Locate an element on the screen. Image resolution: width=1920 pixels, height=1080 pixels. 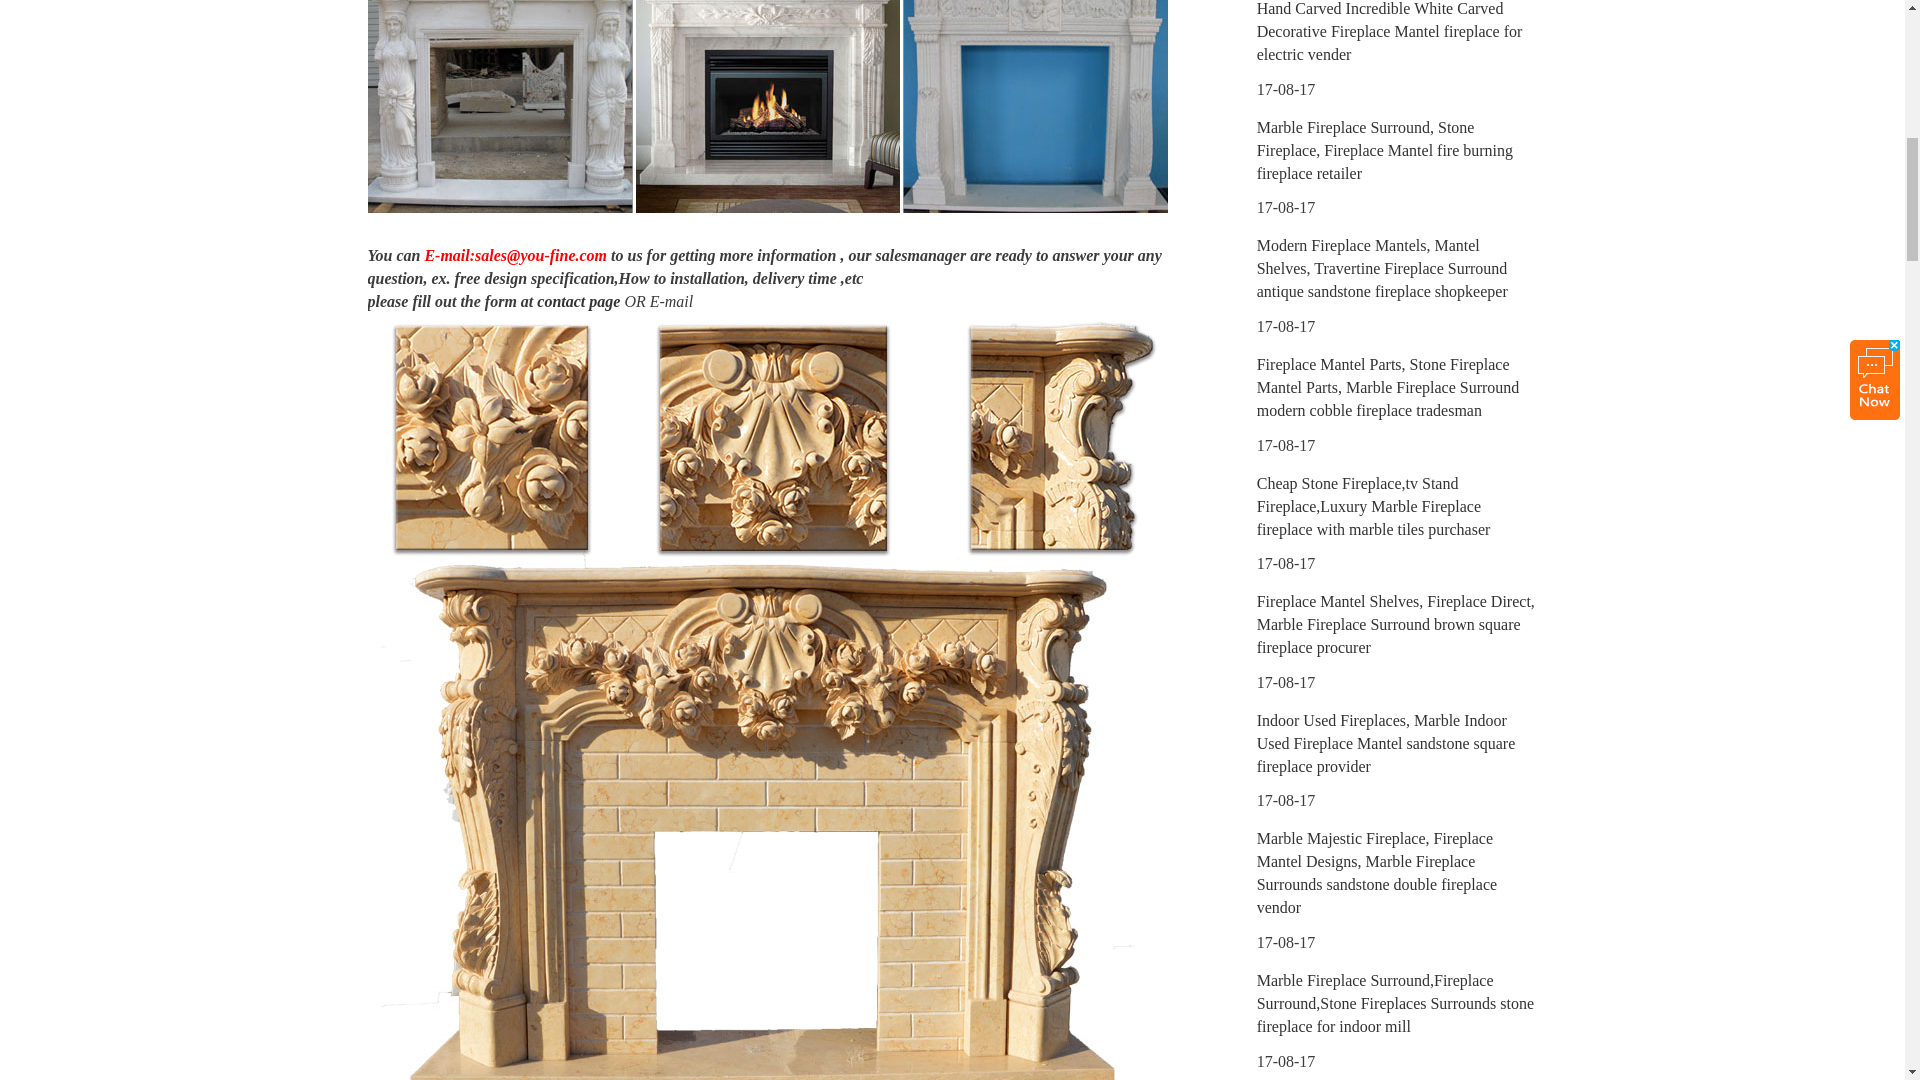
contact page is located at coordinates (578, 300).